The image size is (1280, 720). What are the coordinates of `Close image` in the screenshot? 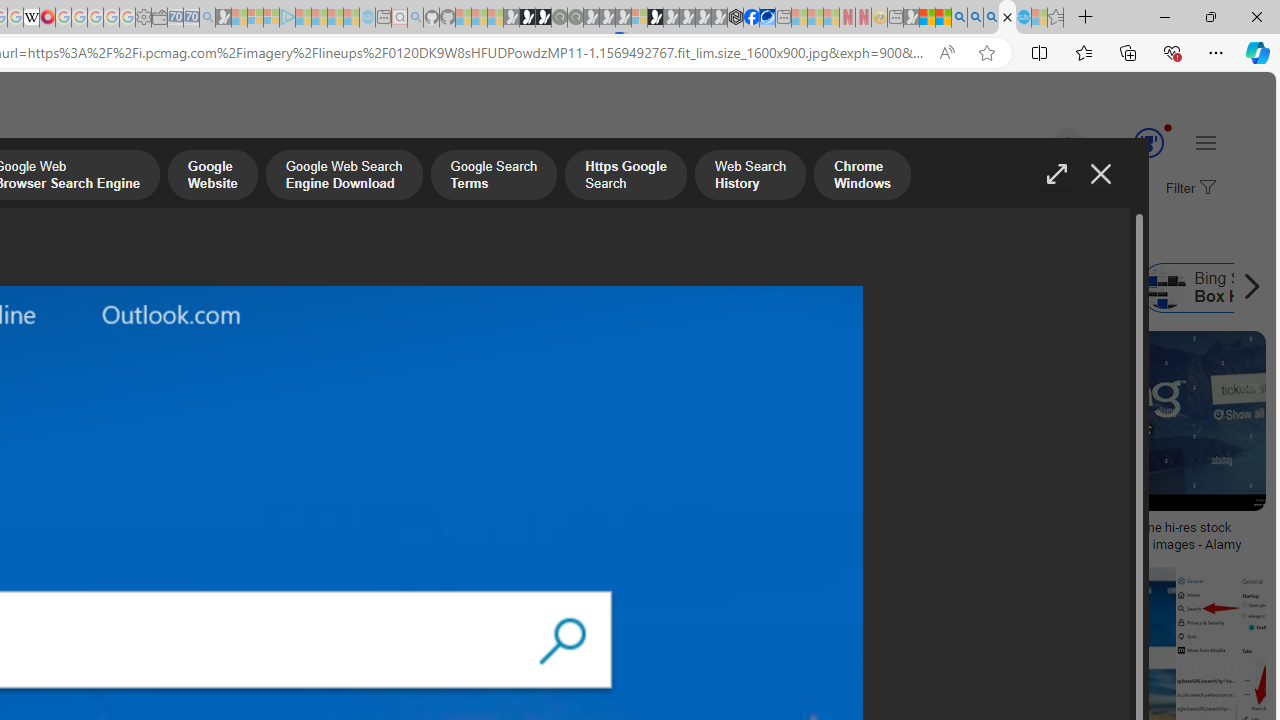 It's located at (1100, 174).